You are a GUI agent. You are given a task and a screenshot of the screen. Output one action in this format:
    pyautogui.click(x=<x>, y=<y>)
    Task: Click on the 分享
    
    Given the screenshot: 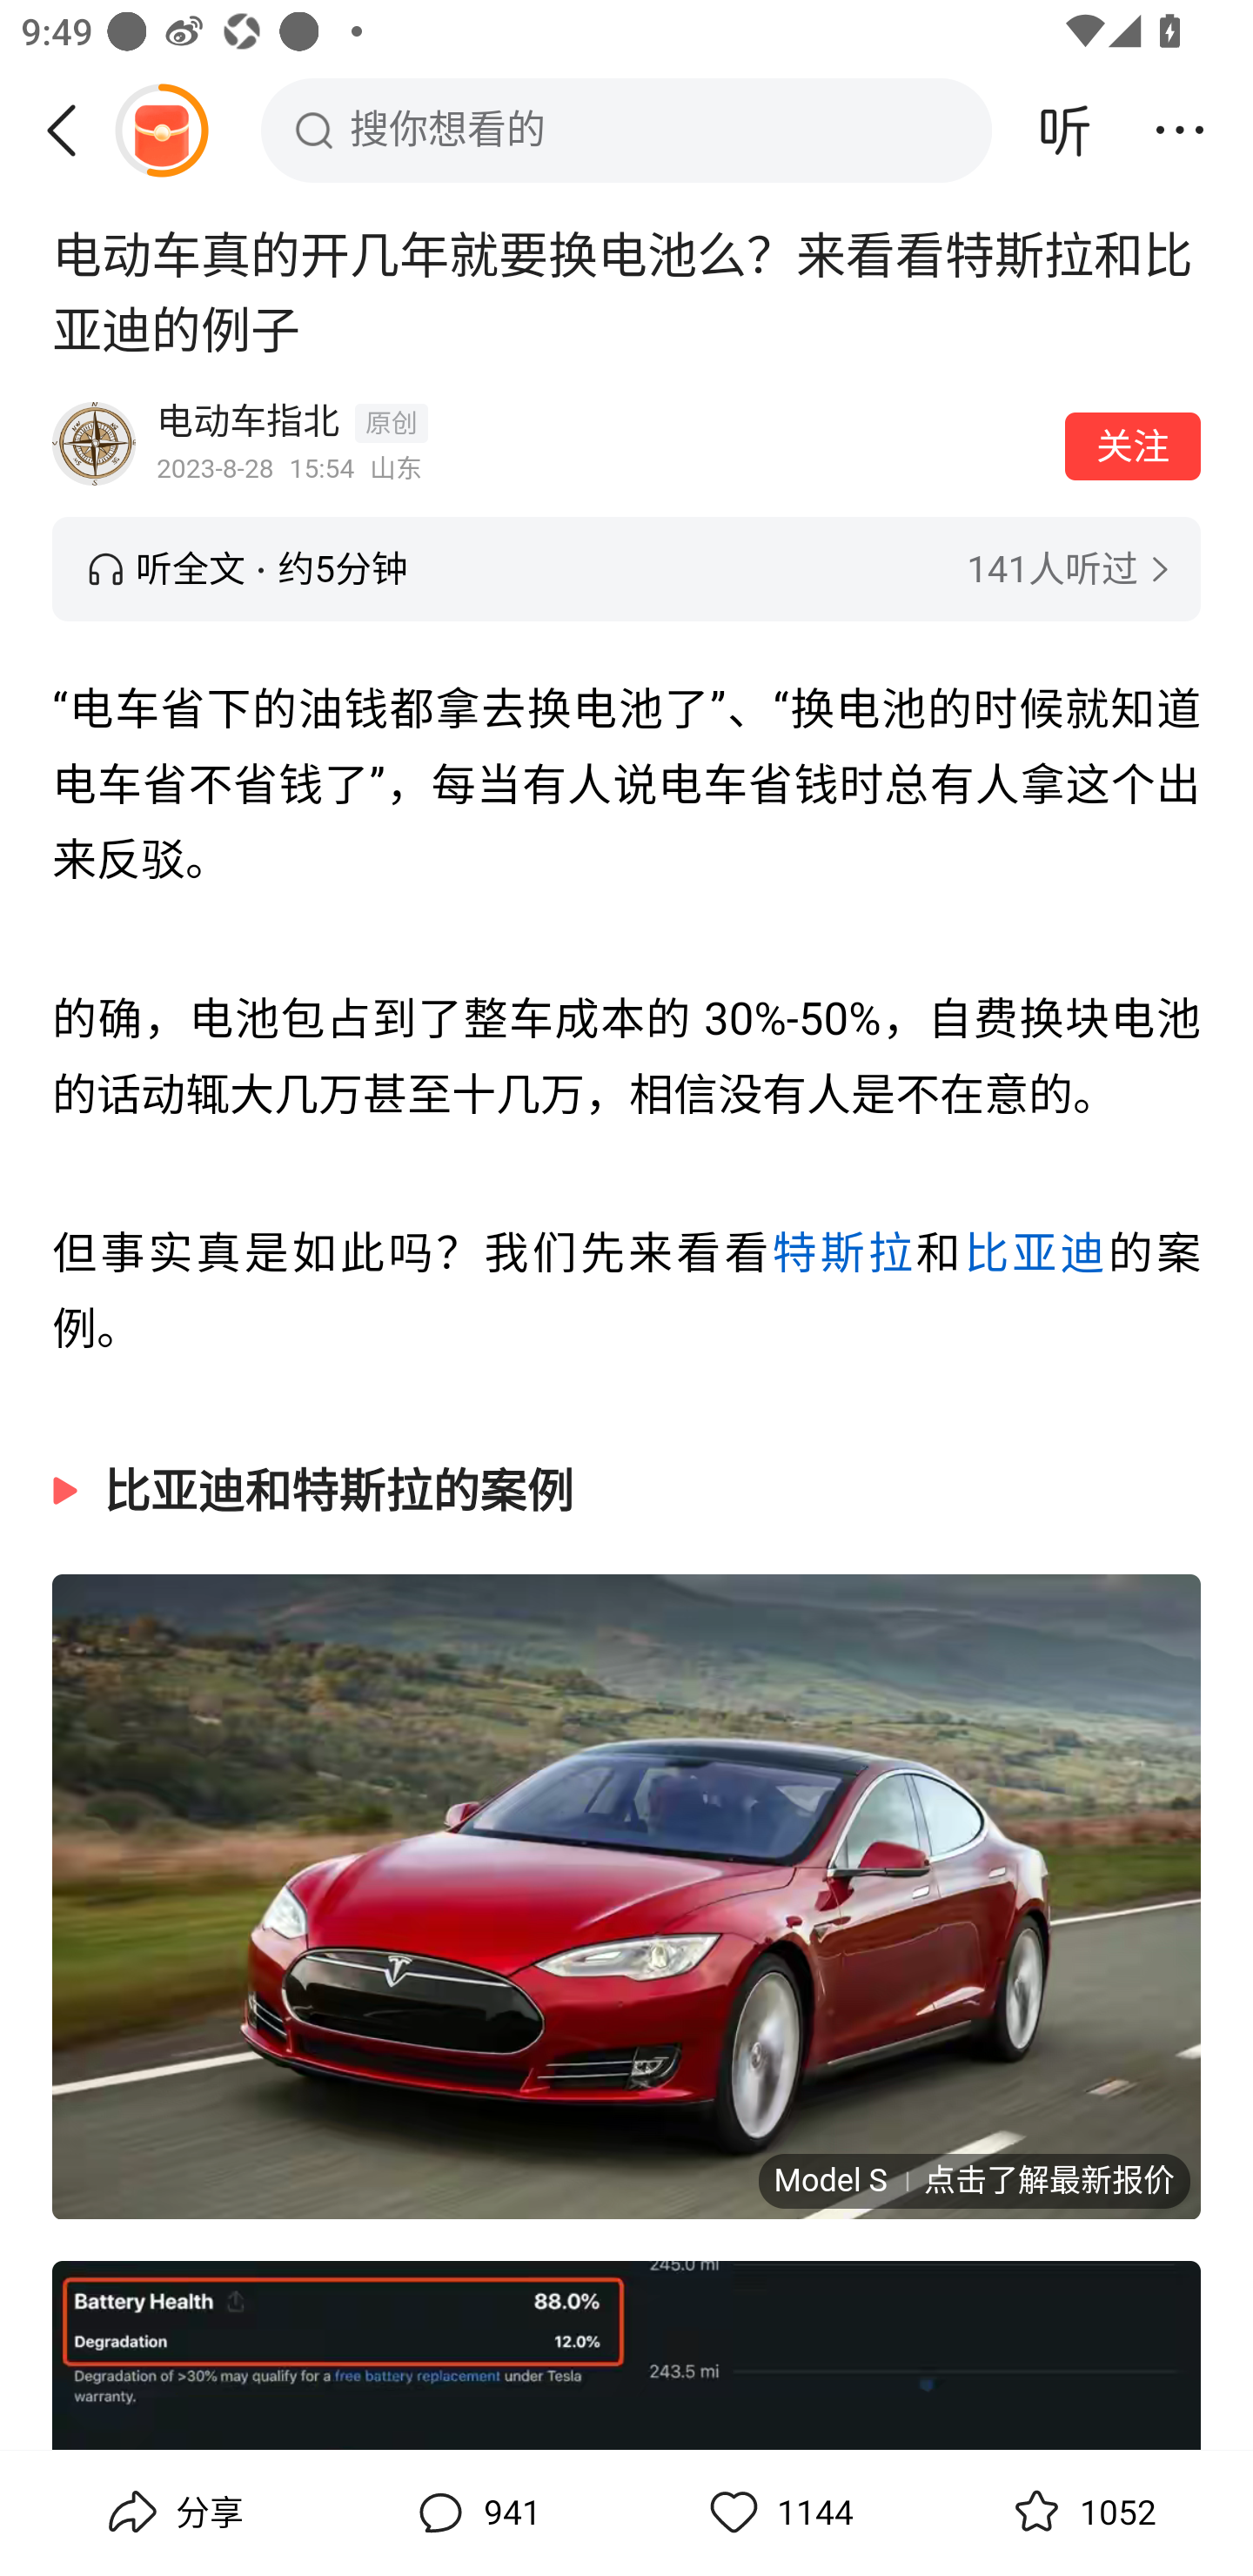 What is the action you would take?
    pyautogui.click(x=172, y=2512)
    